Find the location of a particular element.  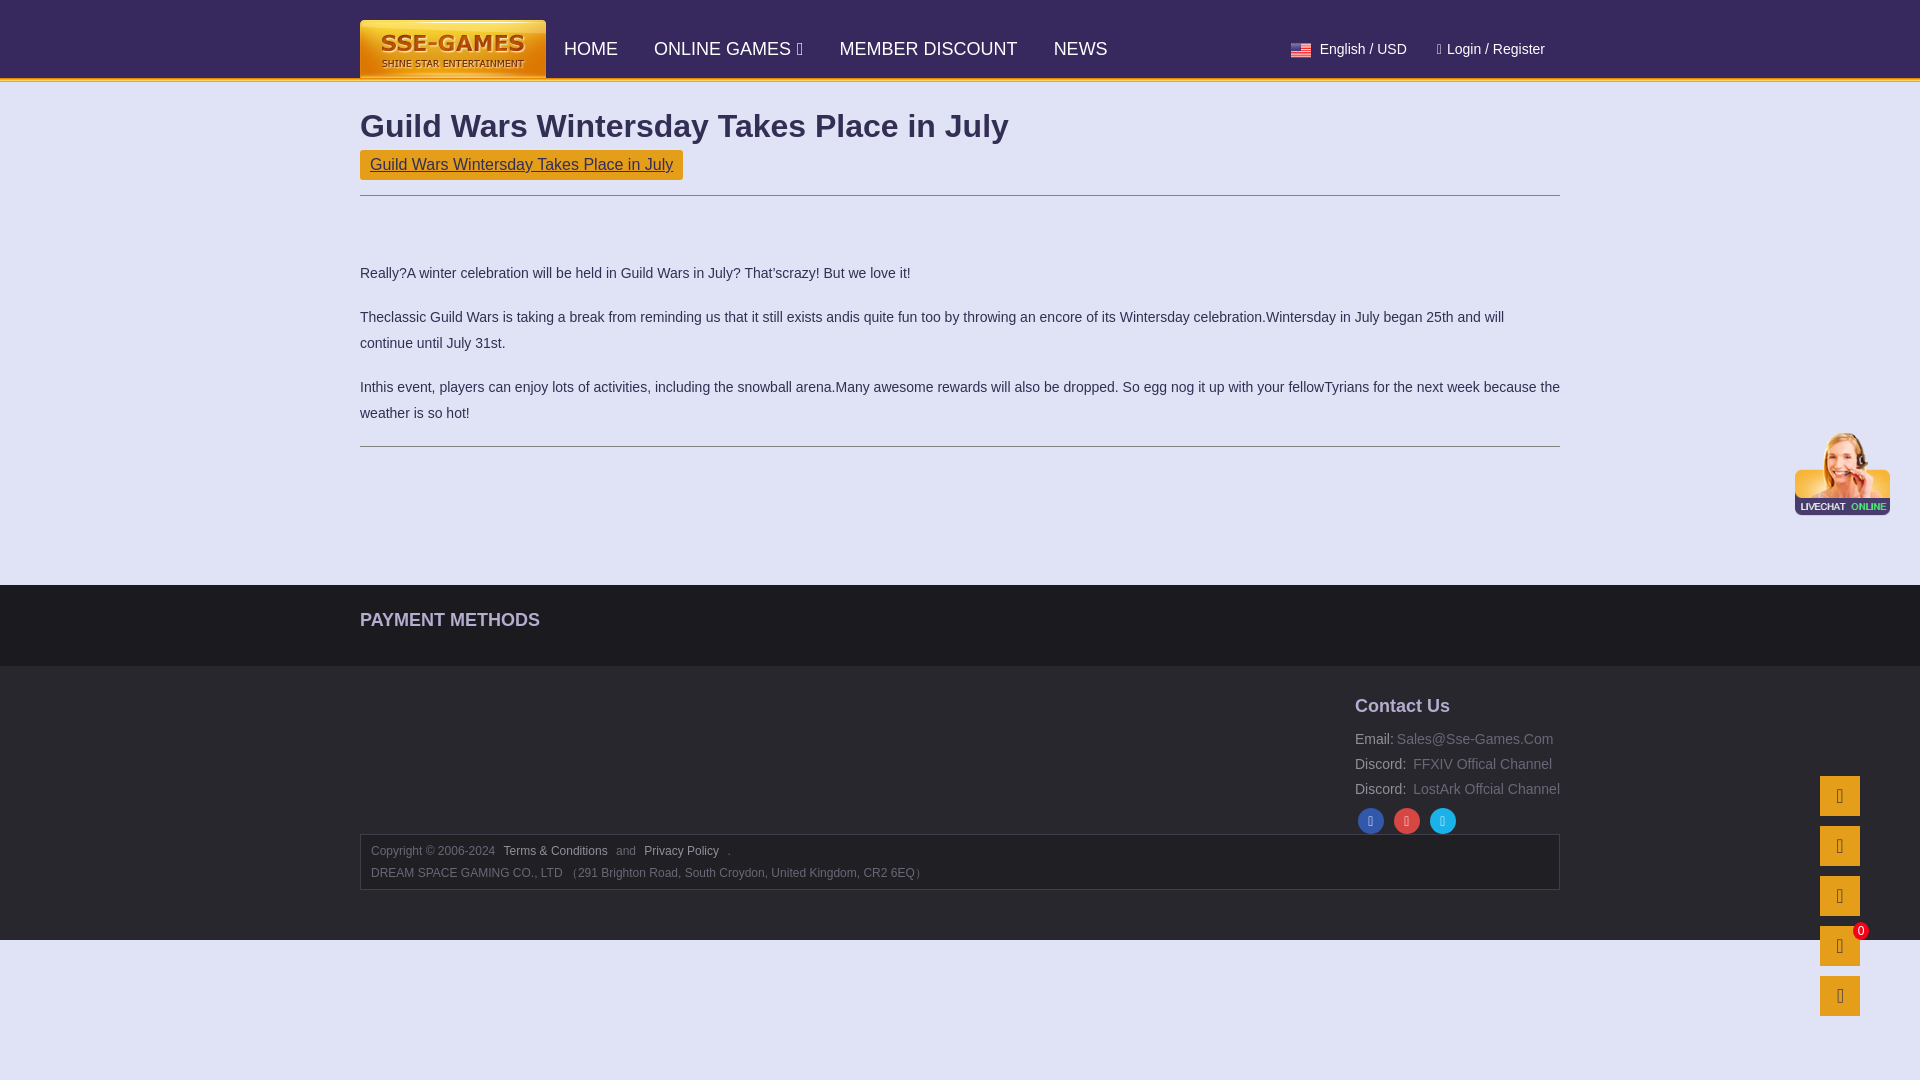

HOME is located at coordinates (590, 48).